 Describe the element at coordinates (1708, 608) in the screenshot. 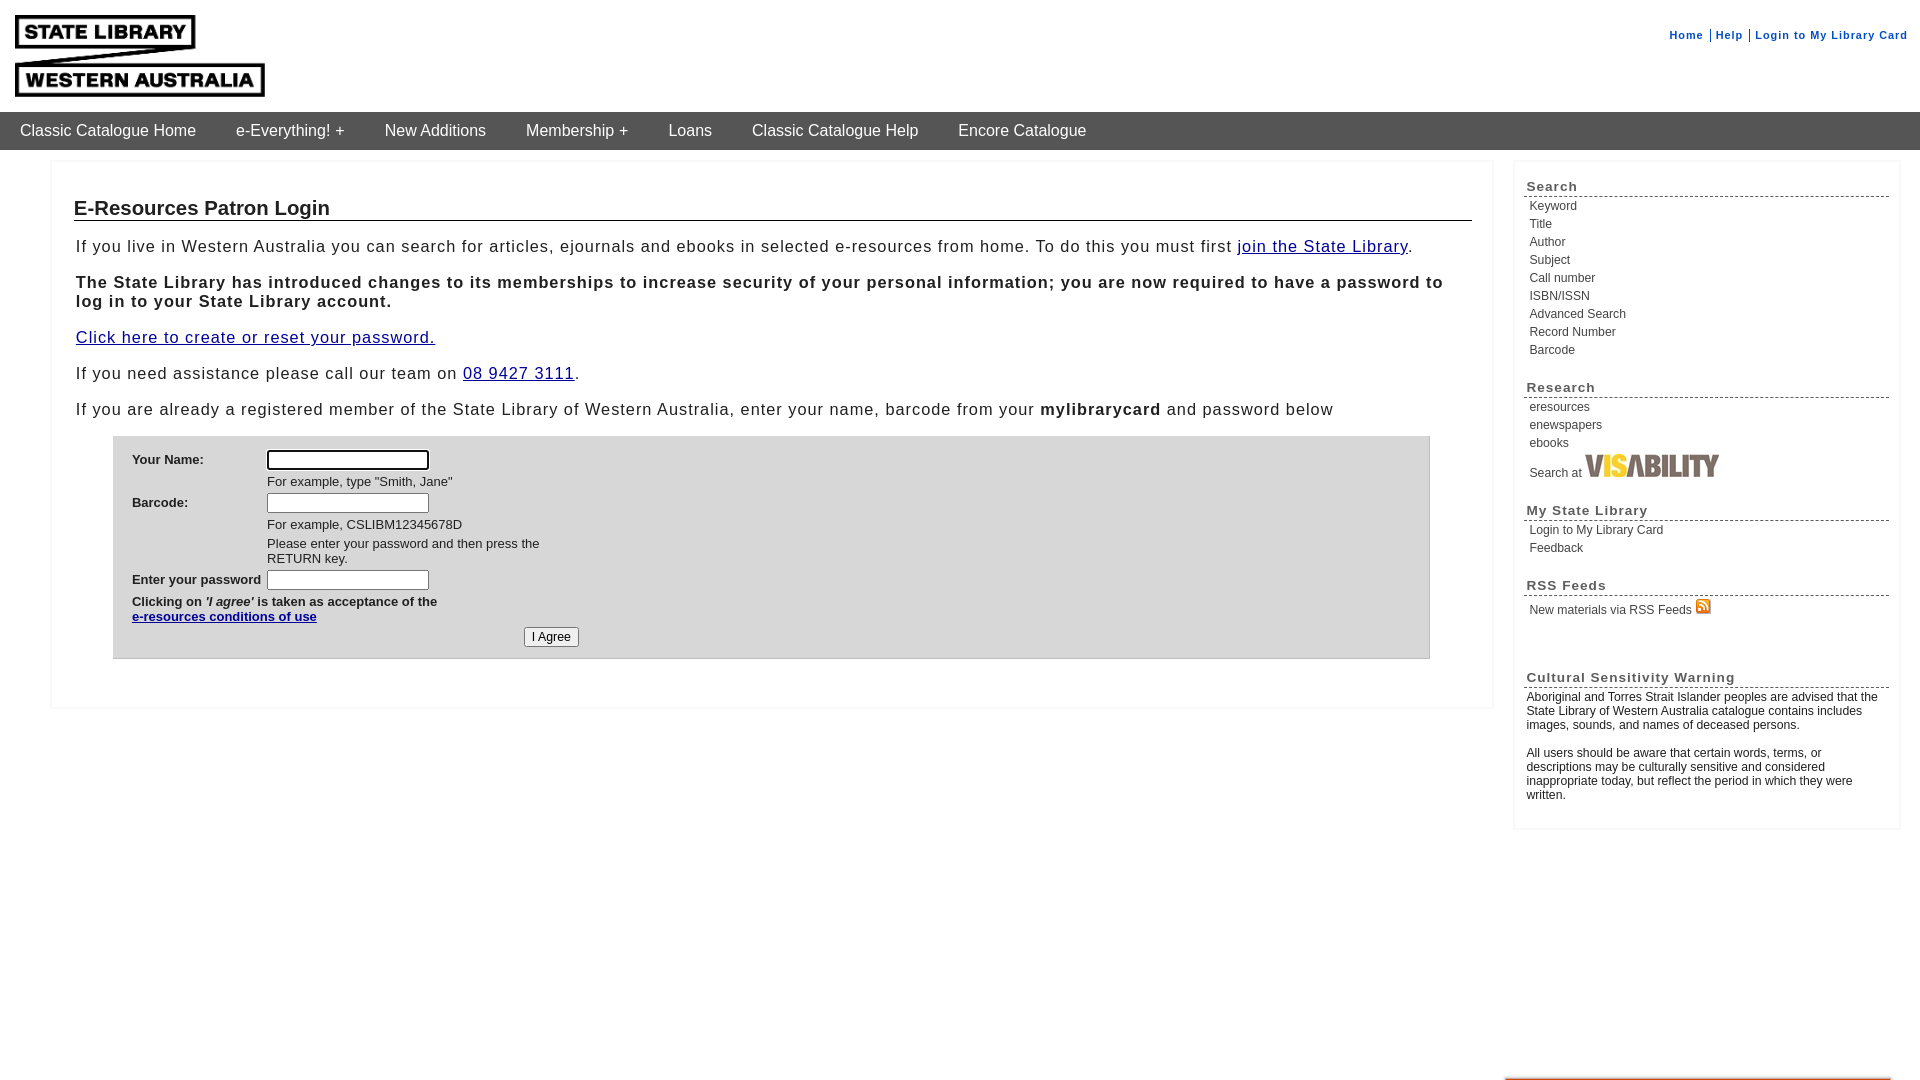

I see `New materials via RSS Feeds` at that location.